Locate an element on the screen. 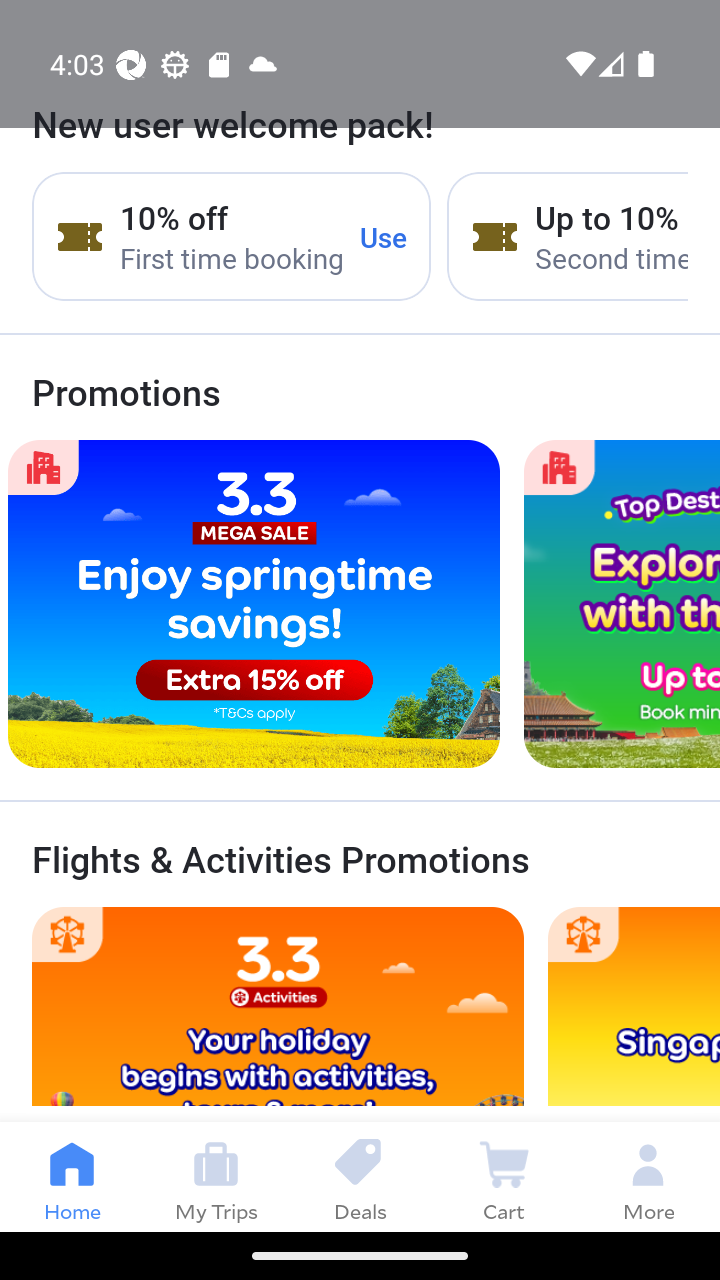 The image size is (720, 1280). My Trips is located at coordinates (216, 1176).